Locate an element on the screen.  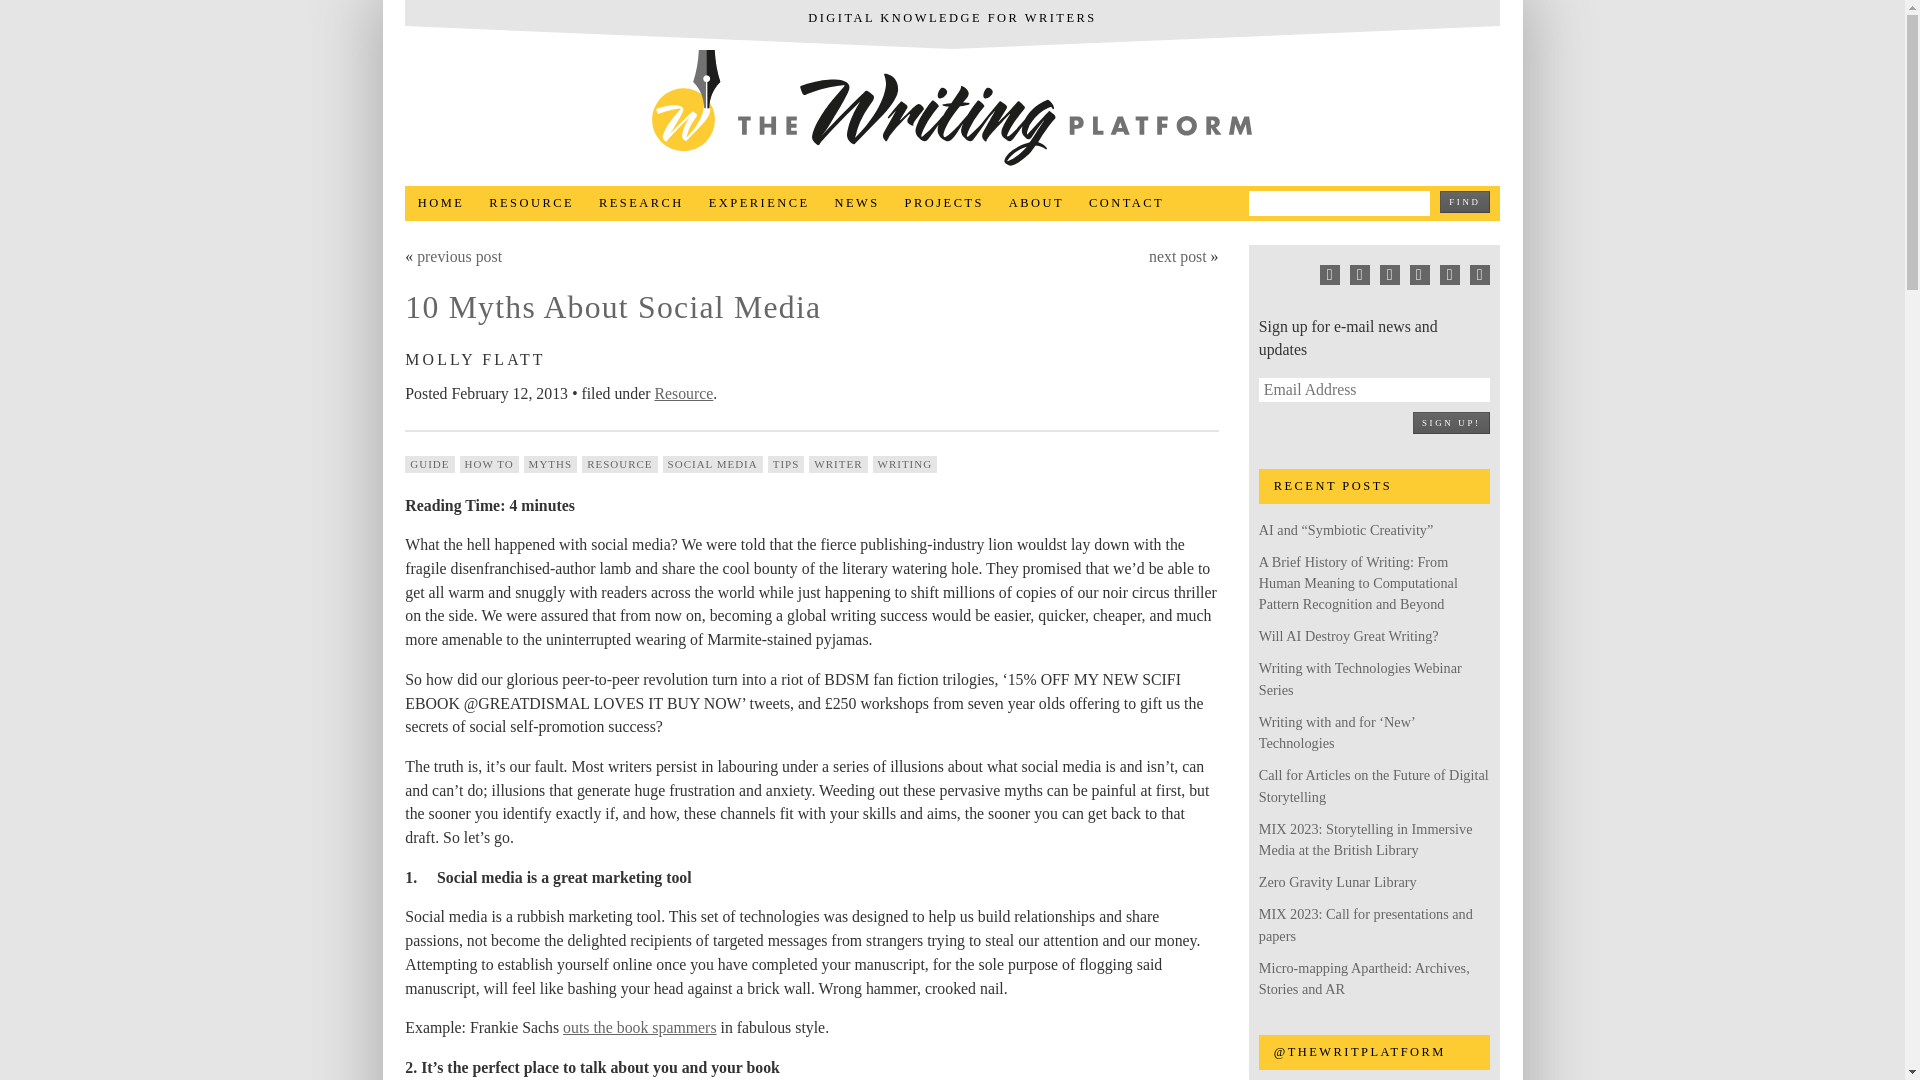
RESEARCH is located at coordinates (642, 203).